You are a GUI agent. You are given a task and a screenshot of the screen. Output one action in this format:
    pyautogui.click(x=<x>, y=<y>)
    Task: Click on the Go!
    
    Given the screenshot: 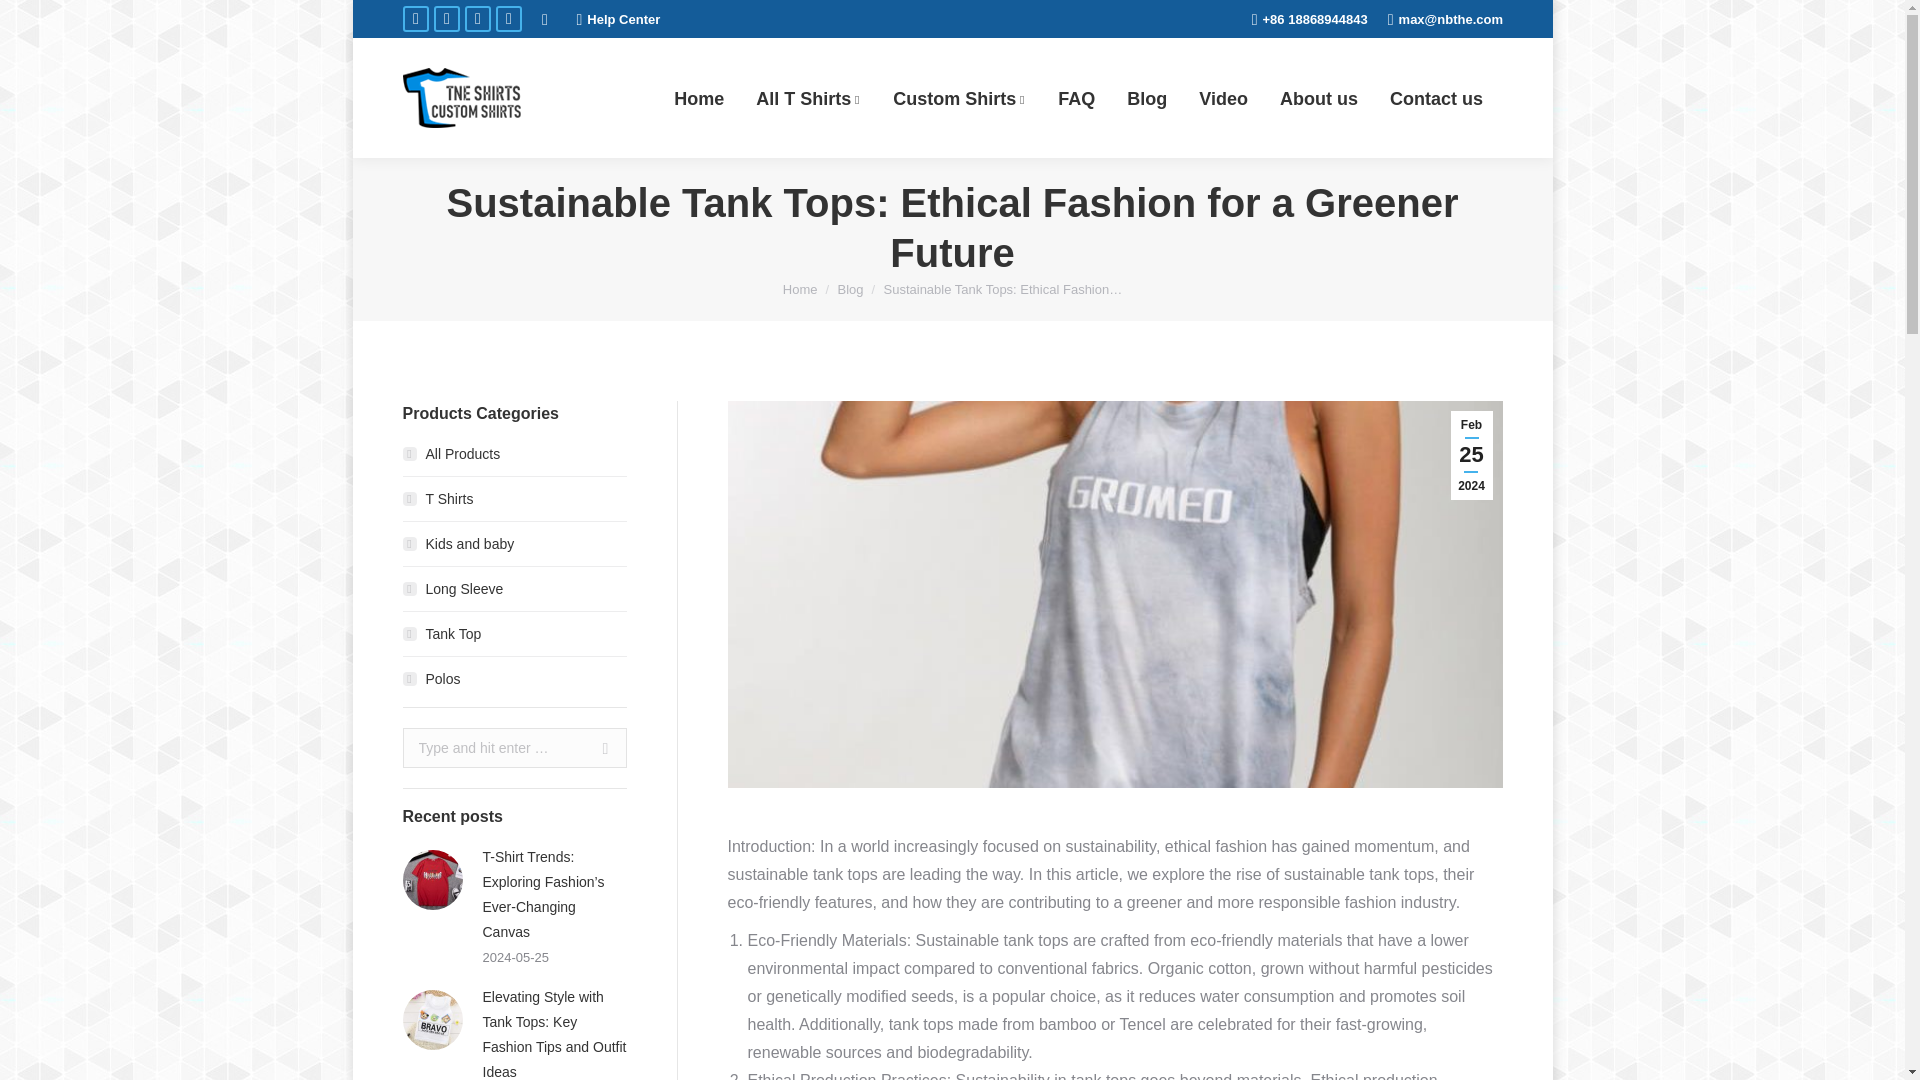 What is the action you would take?
    pyautogui.click(x=598, y=747)
    